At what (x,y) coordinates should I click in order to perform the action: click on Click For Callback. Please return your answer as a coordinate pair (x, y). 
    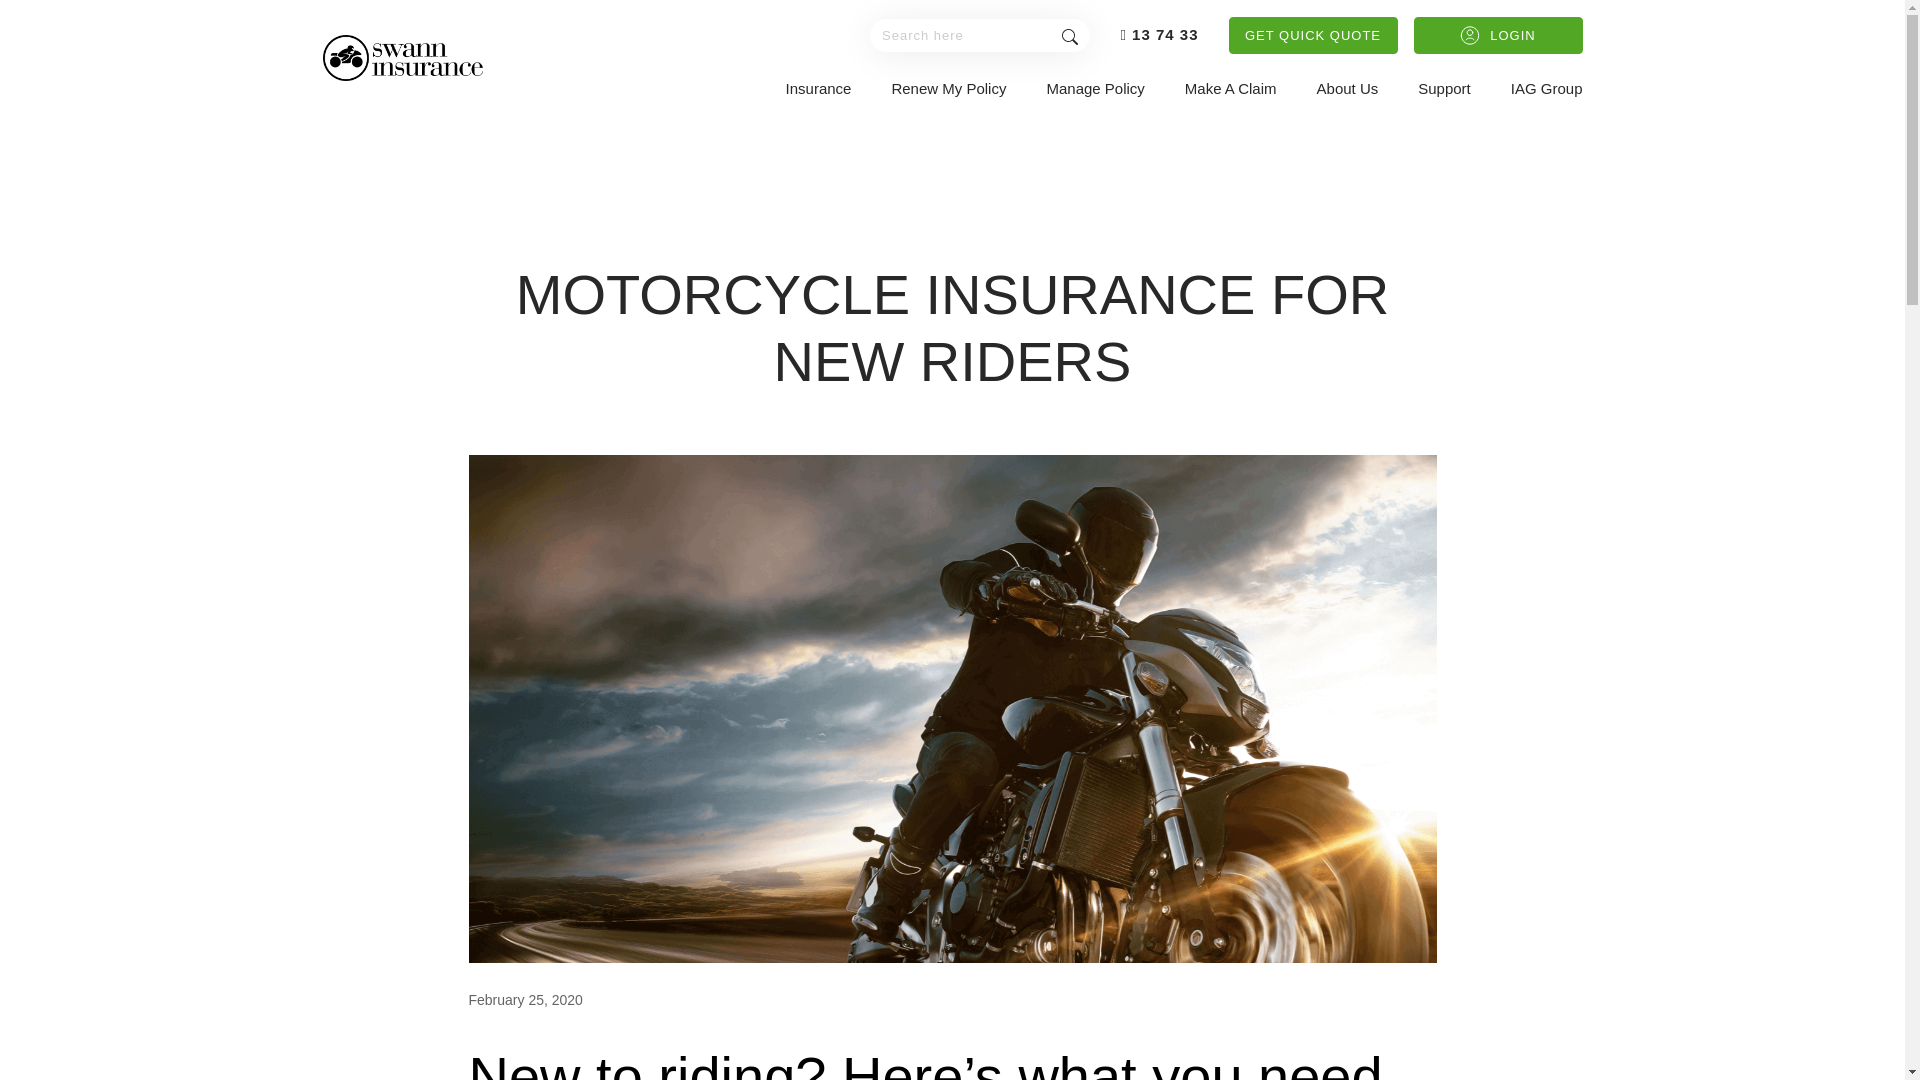
    Looking at the image, I should click on (1158, 34).